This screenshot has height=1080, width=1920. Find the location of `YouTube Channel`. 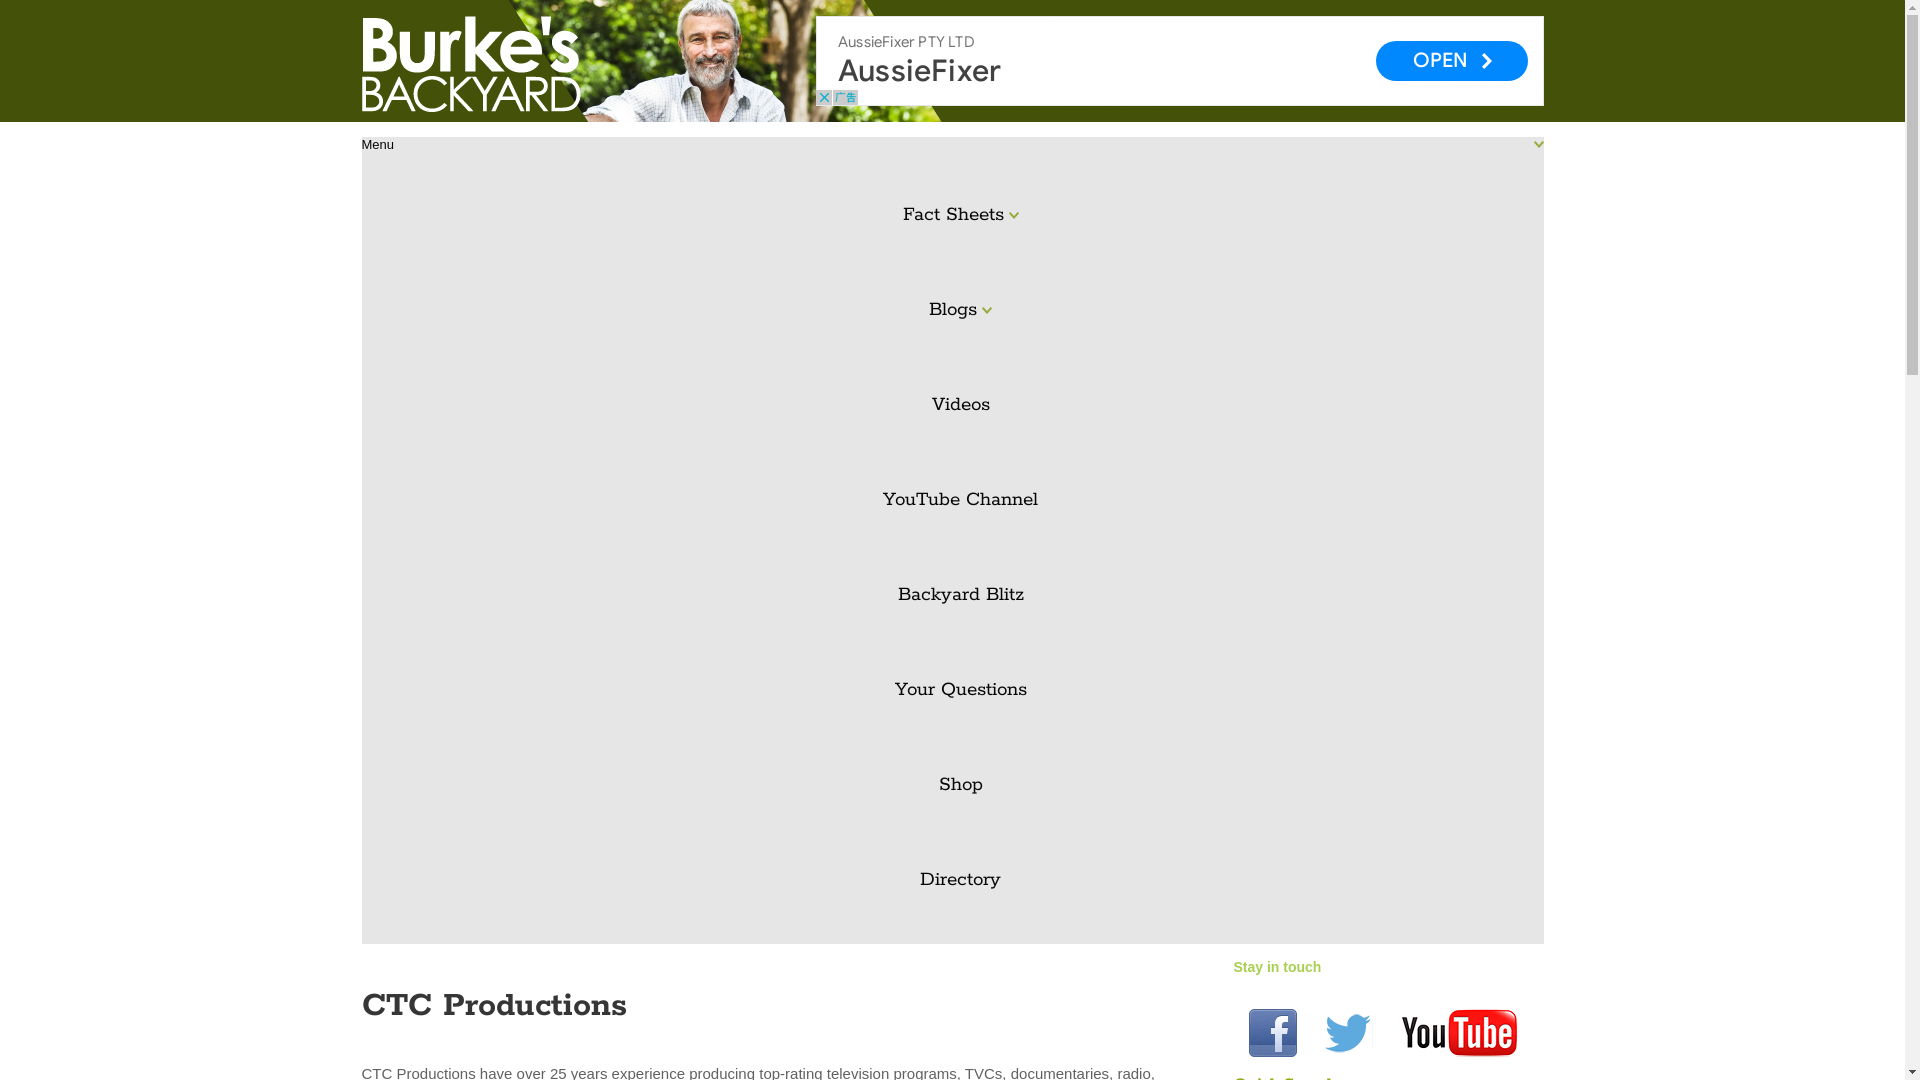

YouTube Channel is located at coordinates (961, 500).